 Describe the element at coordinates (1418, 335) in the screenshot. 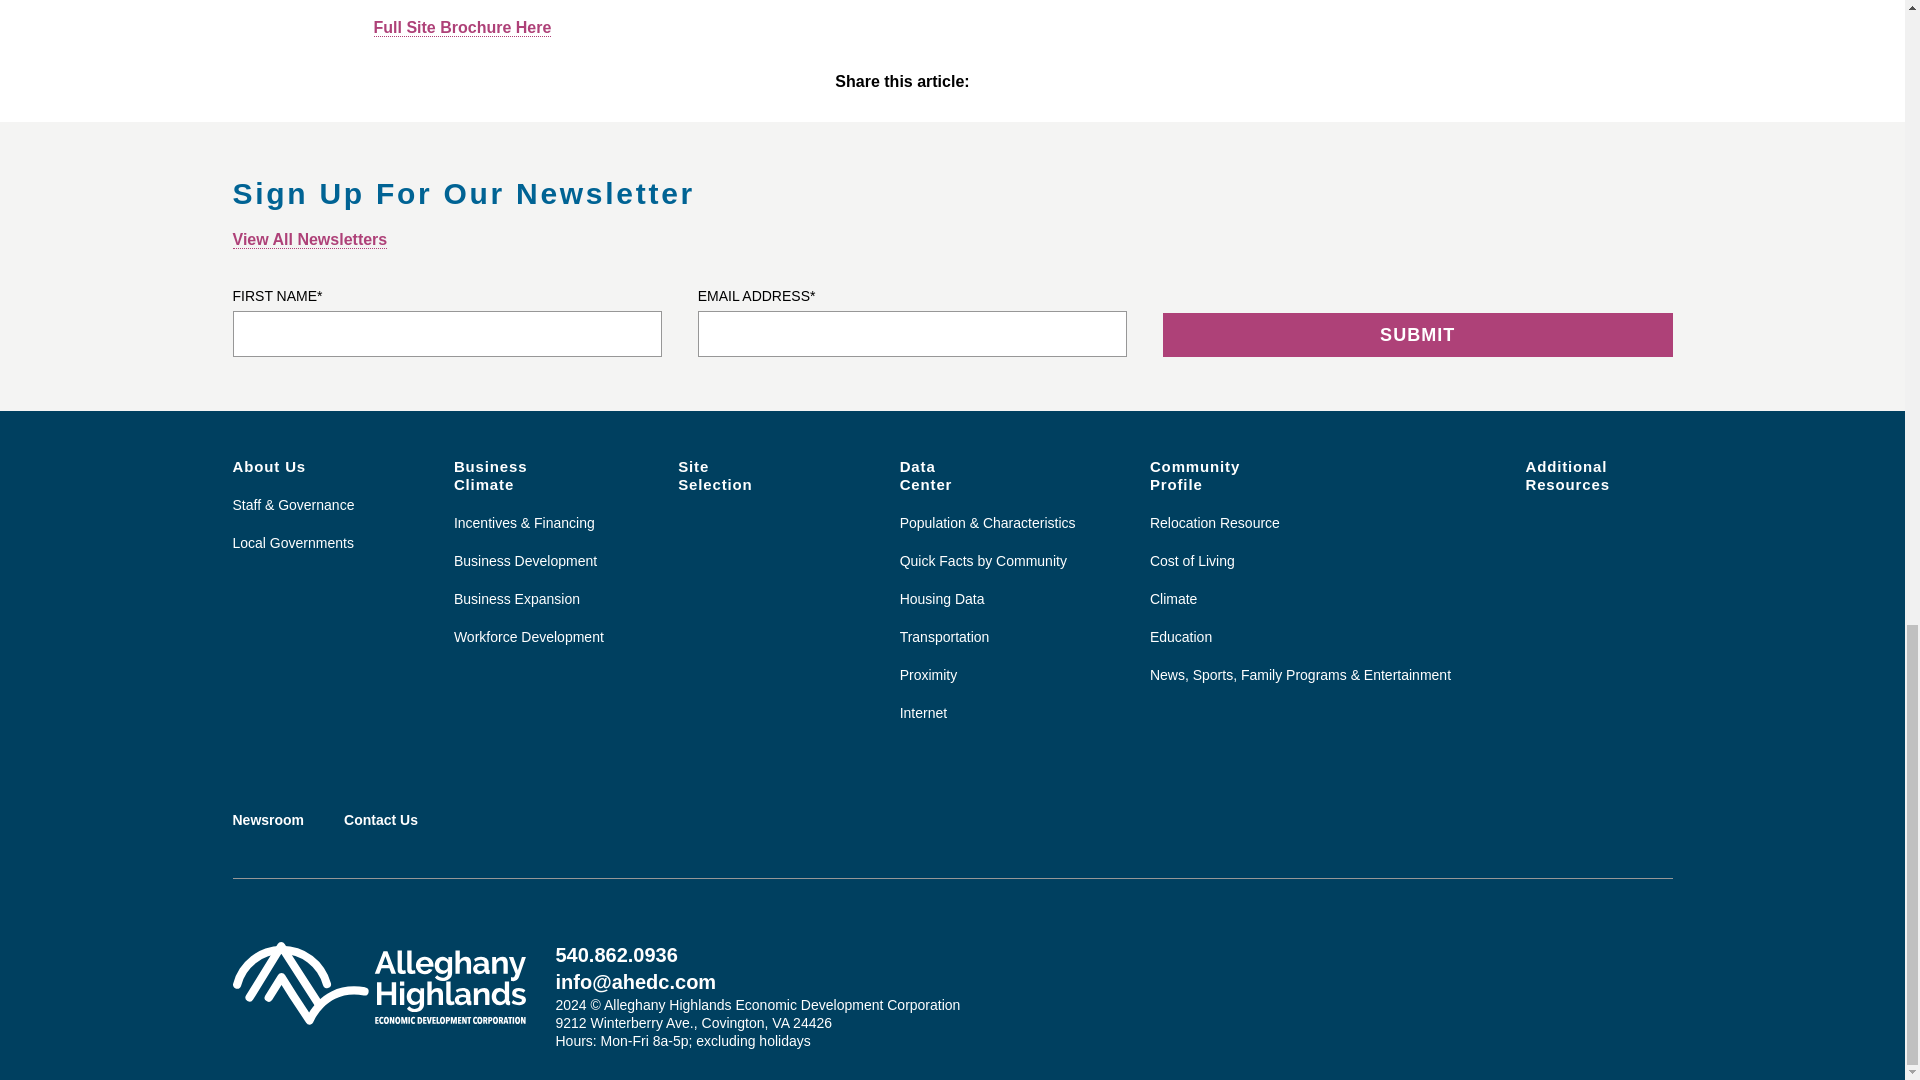

I see `Submit` at that location.